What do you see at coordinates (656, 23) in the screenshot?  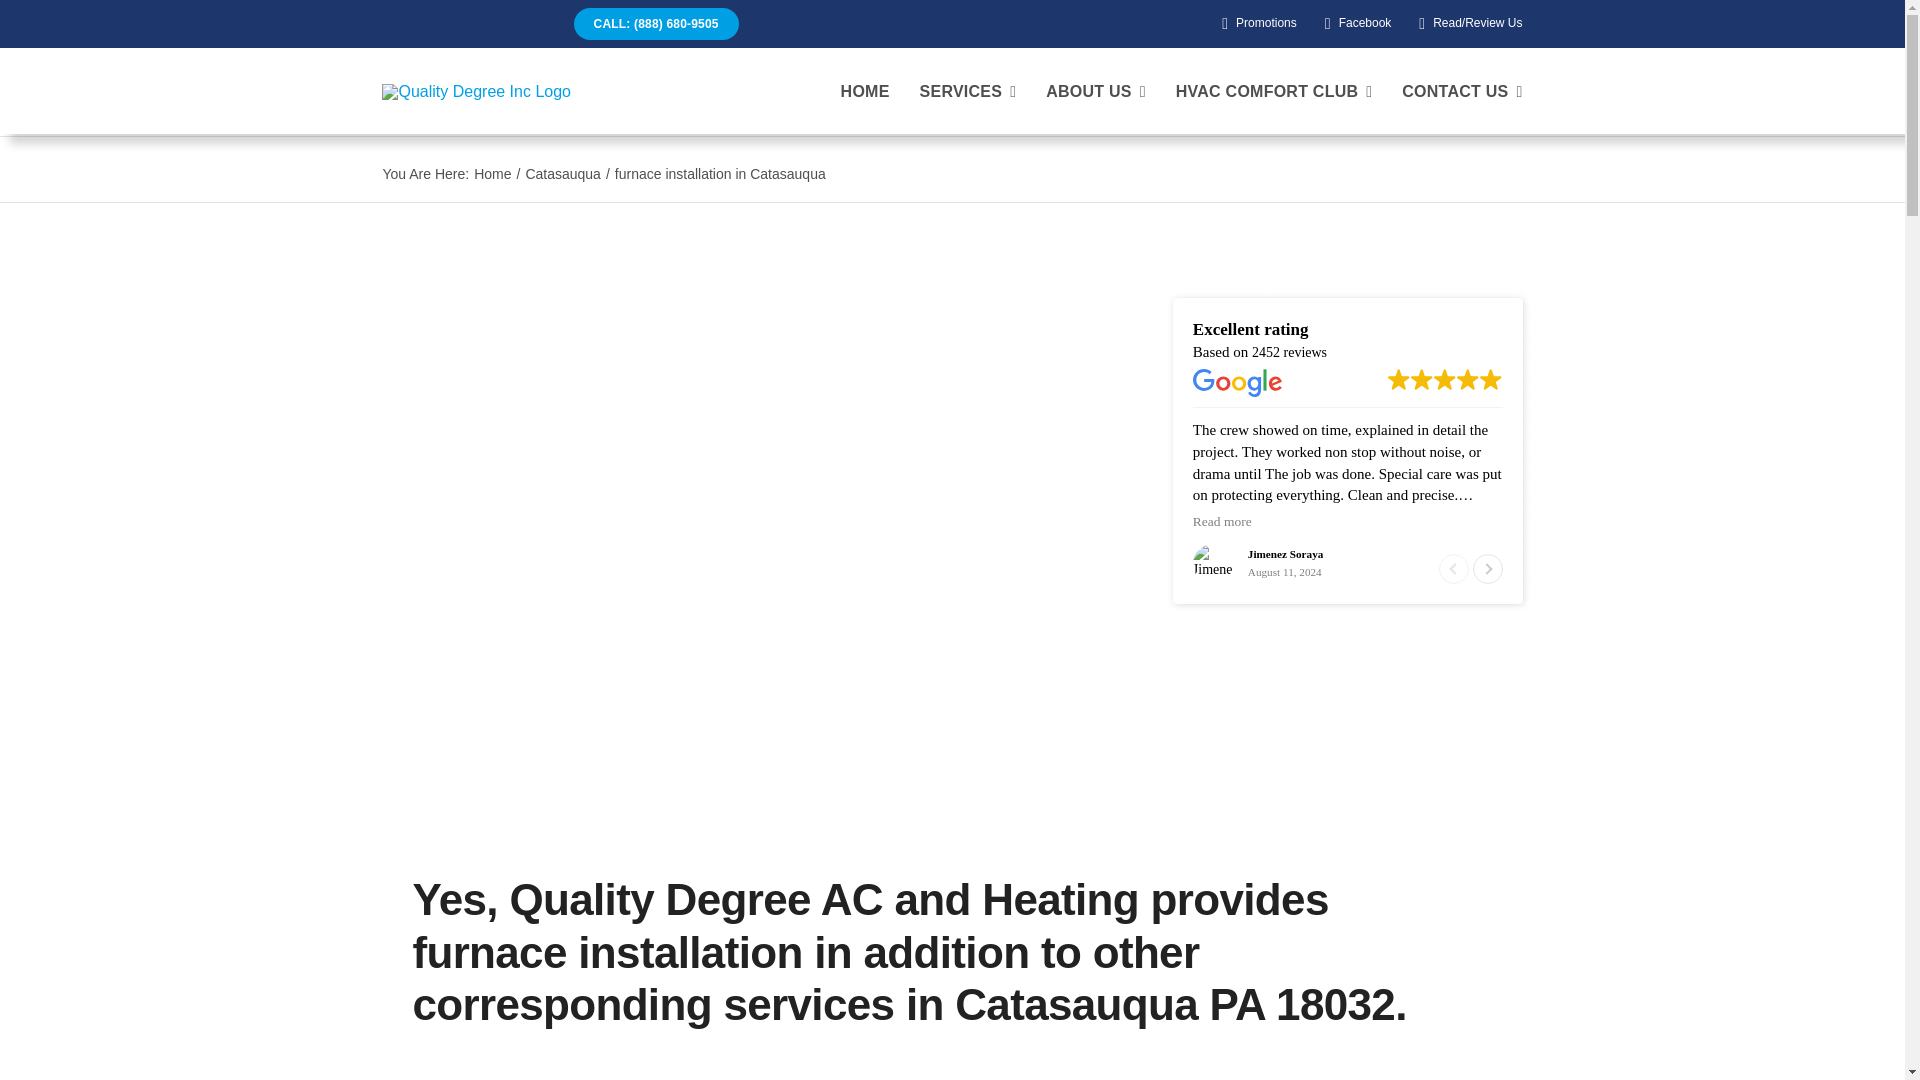 I see `Click to call Quality Degree Heating and Air Conditioning` at bounding box center [656, 23].